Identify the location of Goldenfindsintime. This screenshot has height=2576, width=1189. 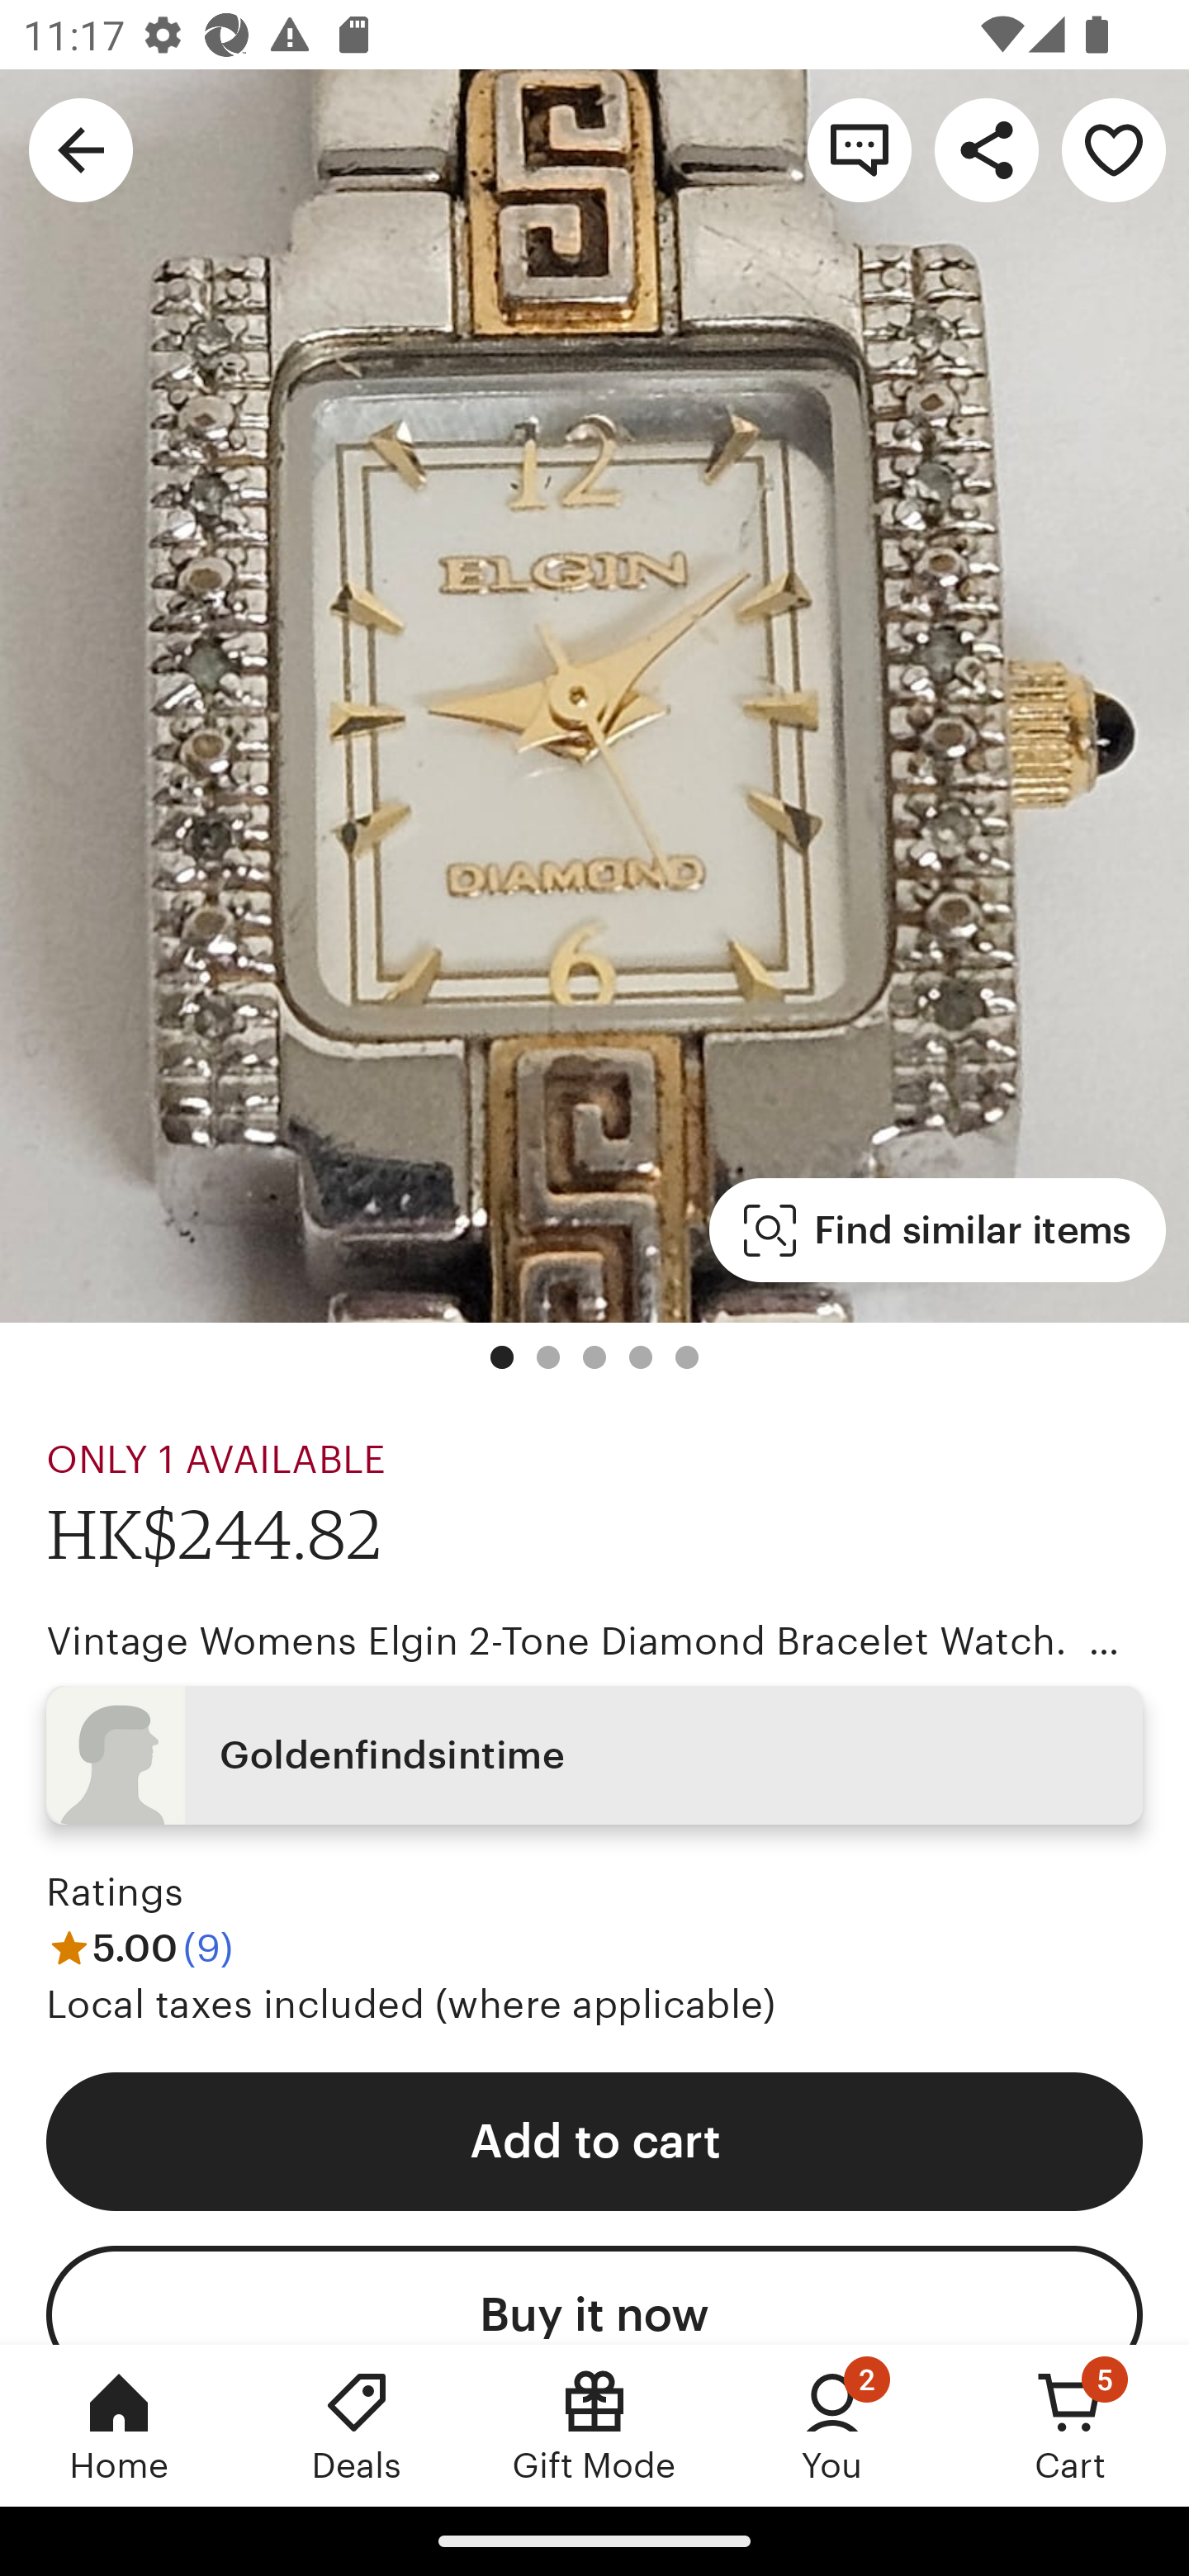
(594, 1754).